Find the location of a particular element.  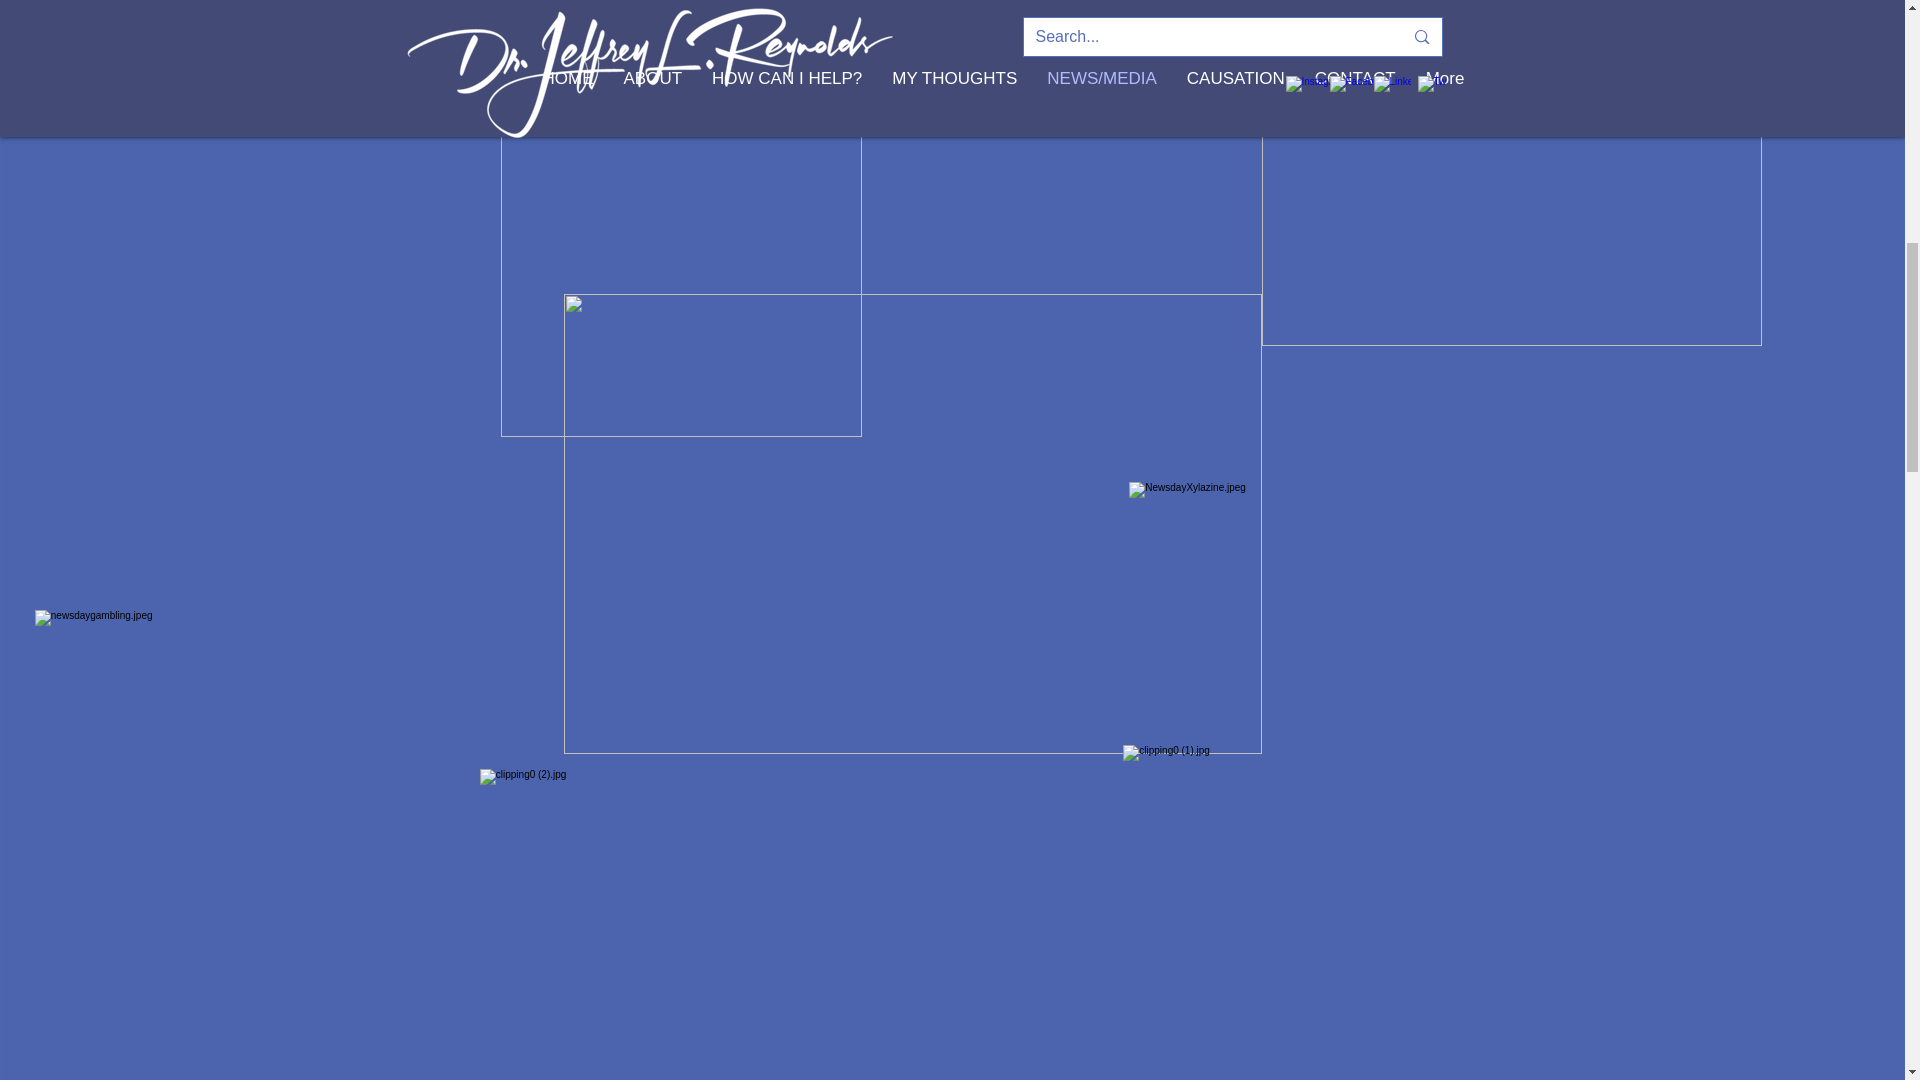

clipping0 copy.jpg is located at coordinates (682, 264).